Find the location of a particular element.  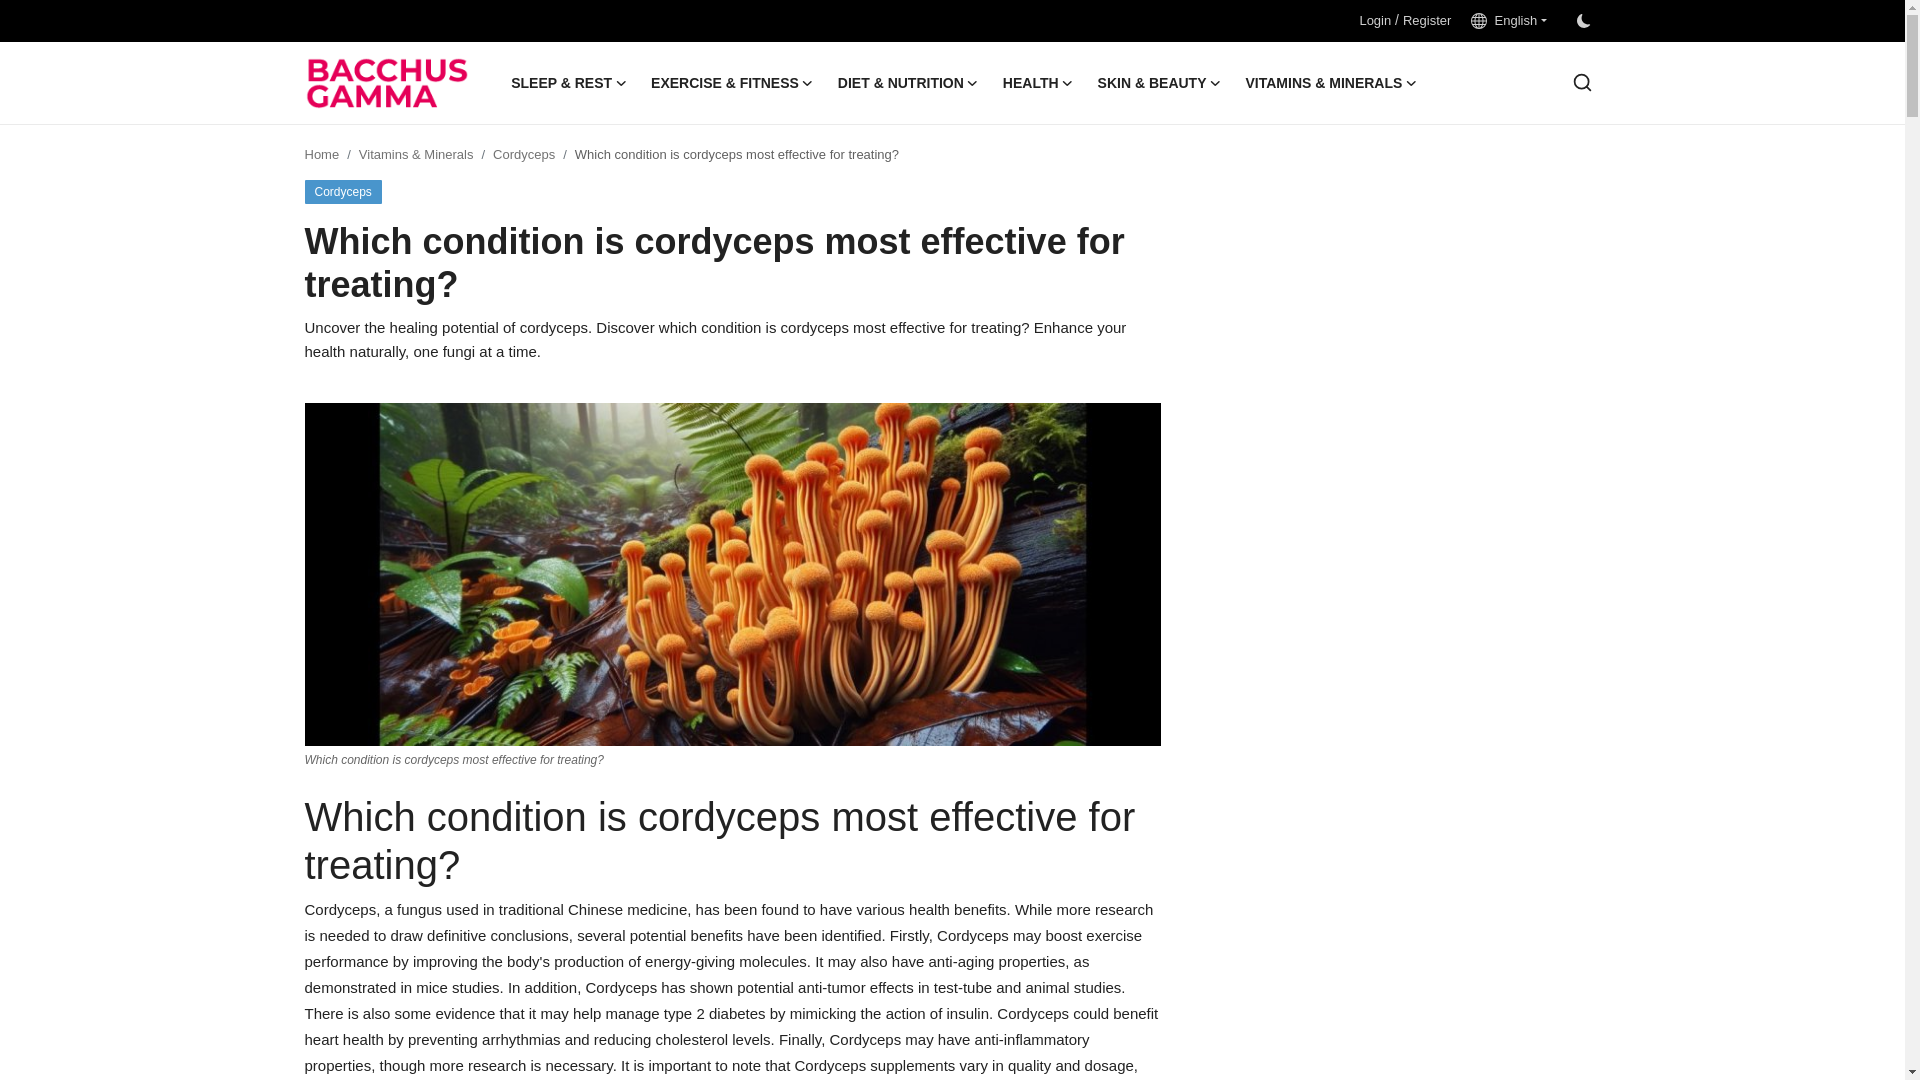

HEALTH is located at coordinates (1038, 83).